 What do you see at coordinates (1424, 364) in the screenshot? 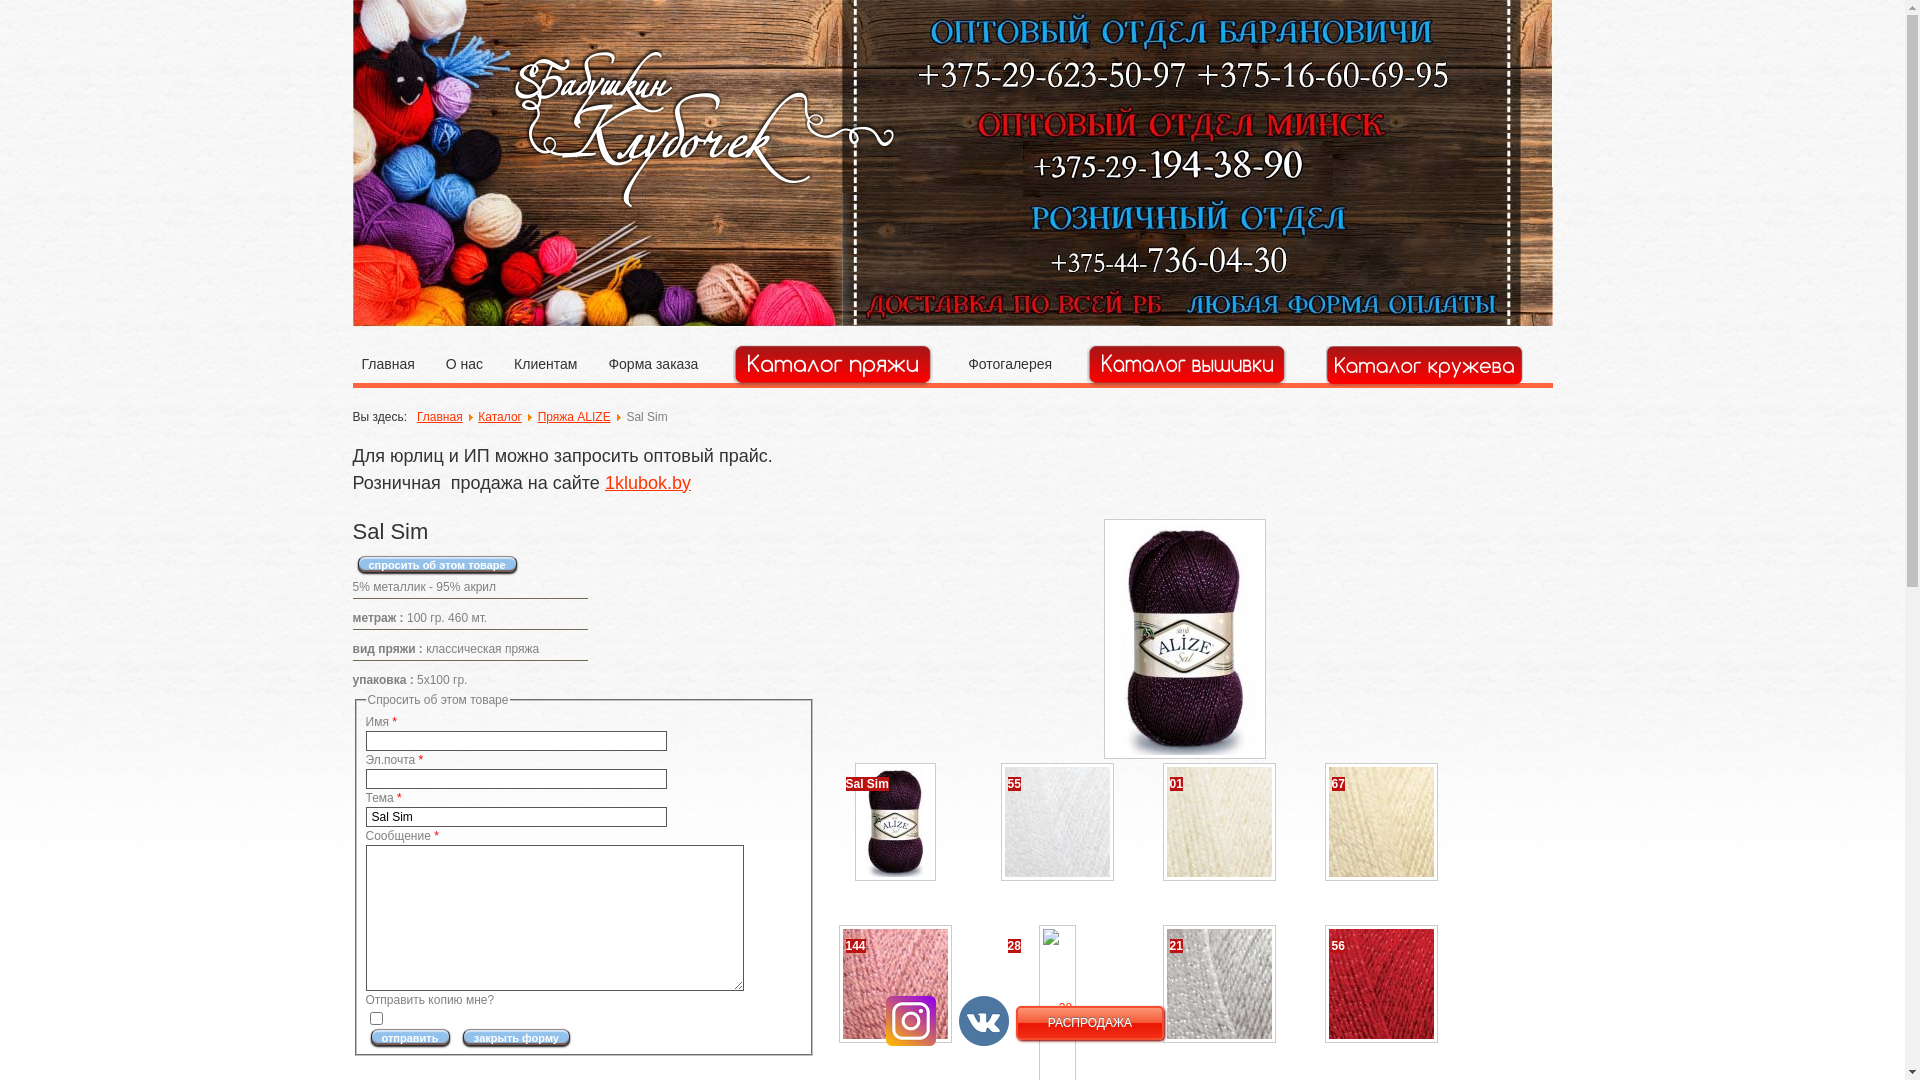
I see `  ` at bounding box center [1424, 364].